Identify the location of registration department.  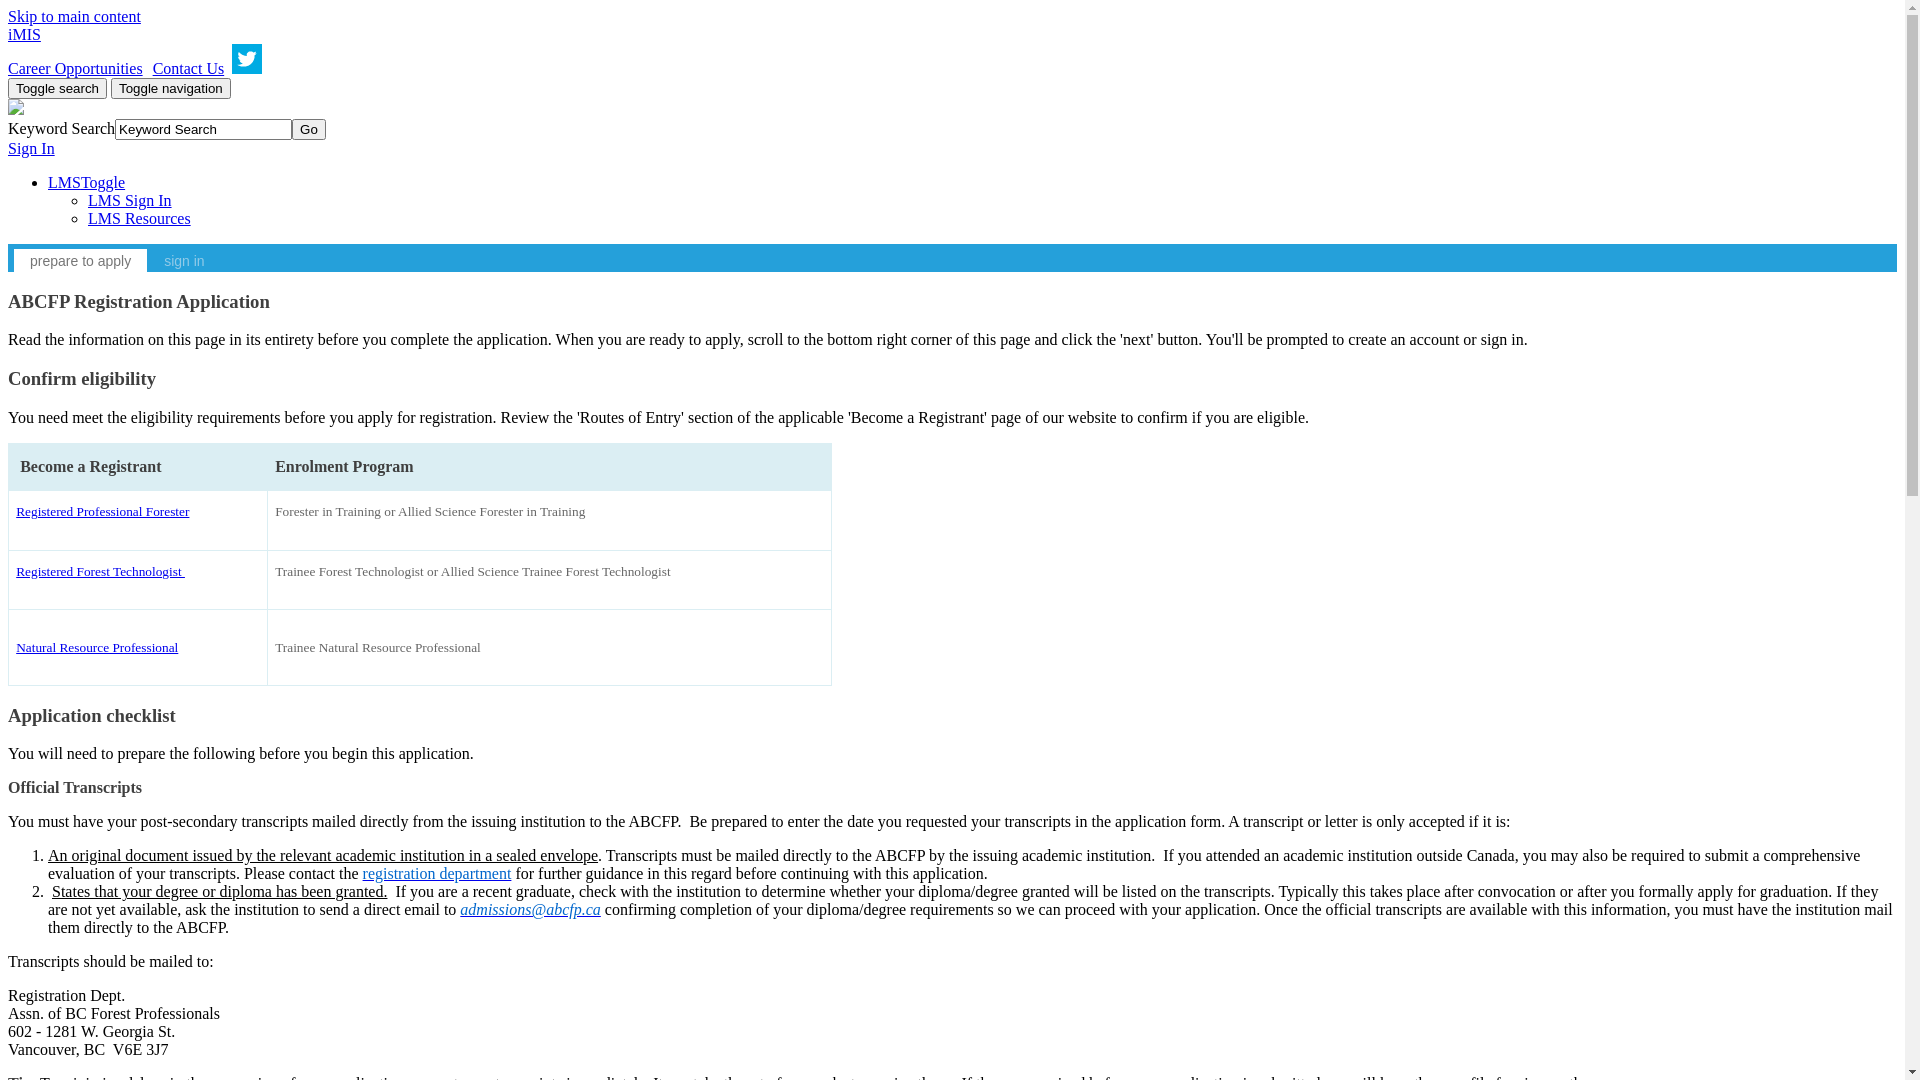
(438, 874).